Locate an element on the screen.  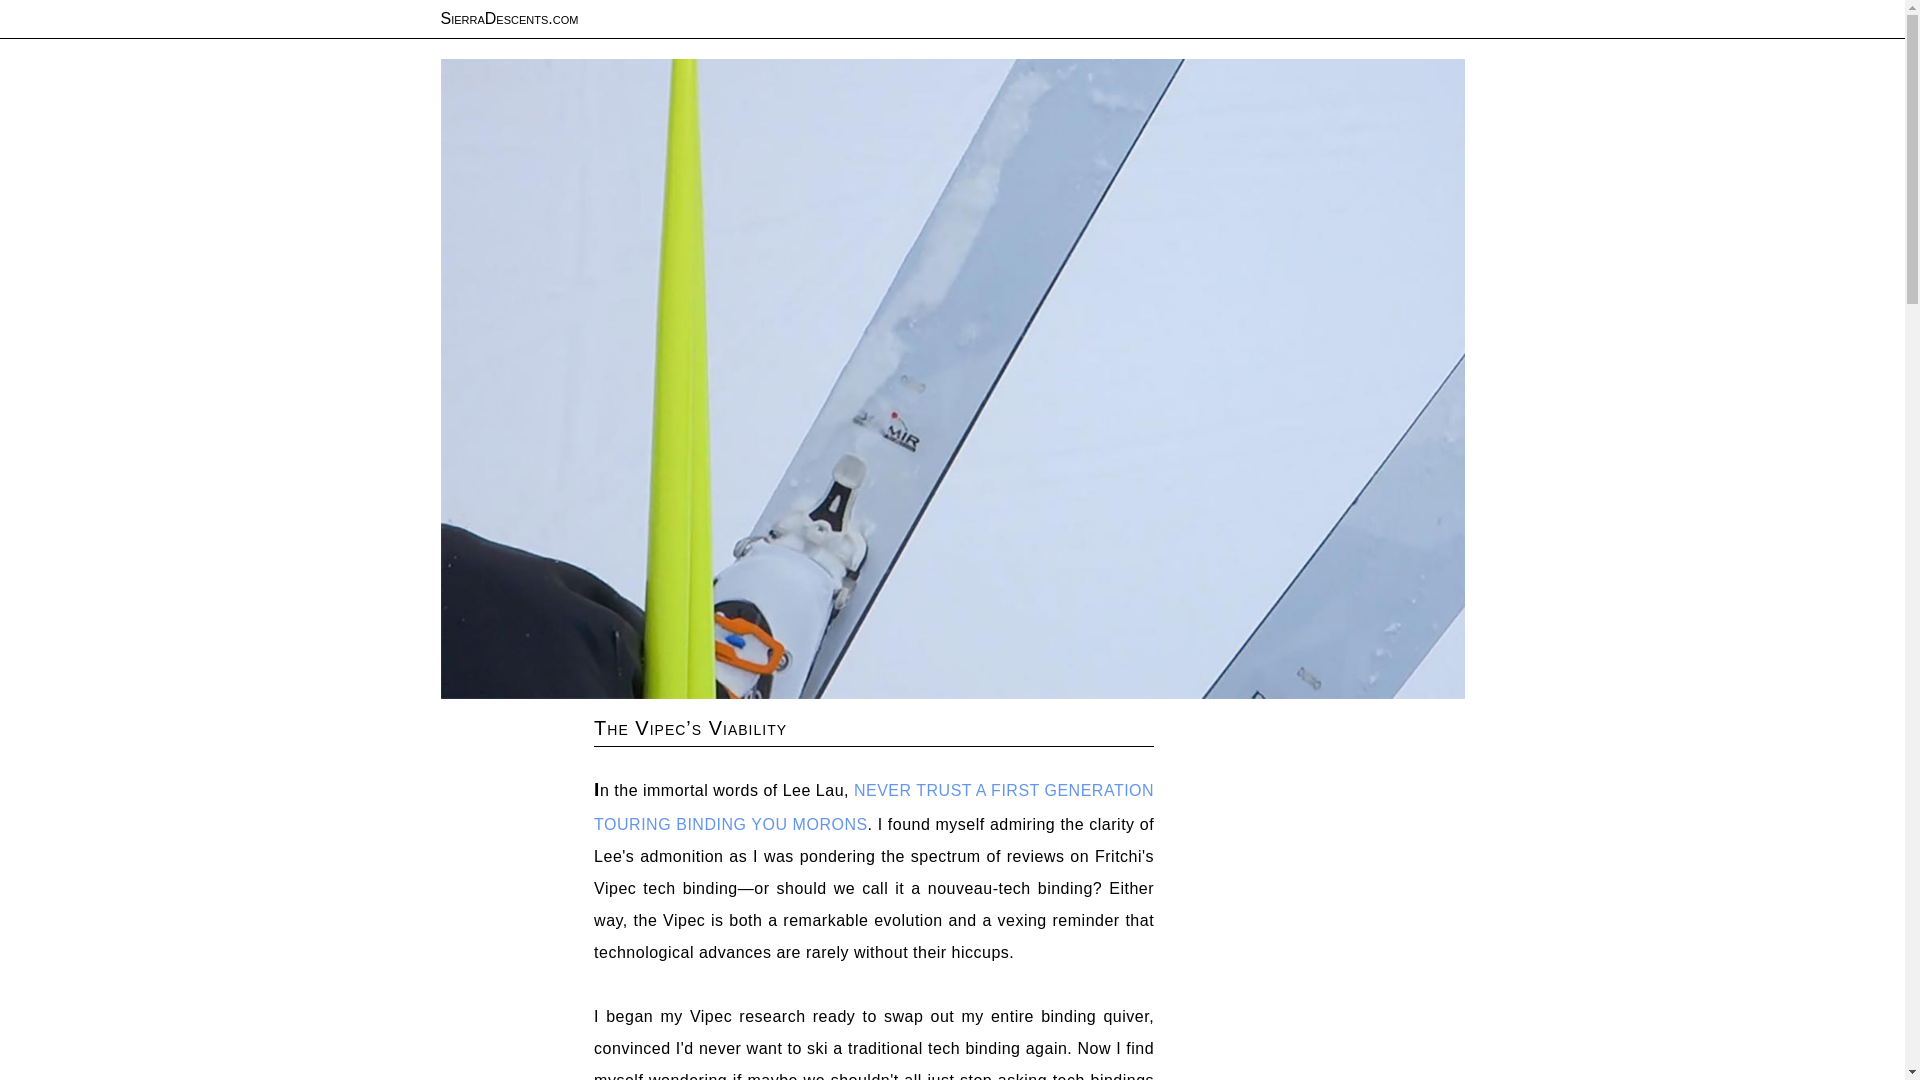
SierraDescents.com is located at coordinates (508, 18).